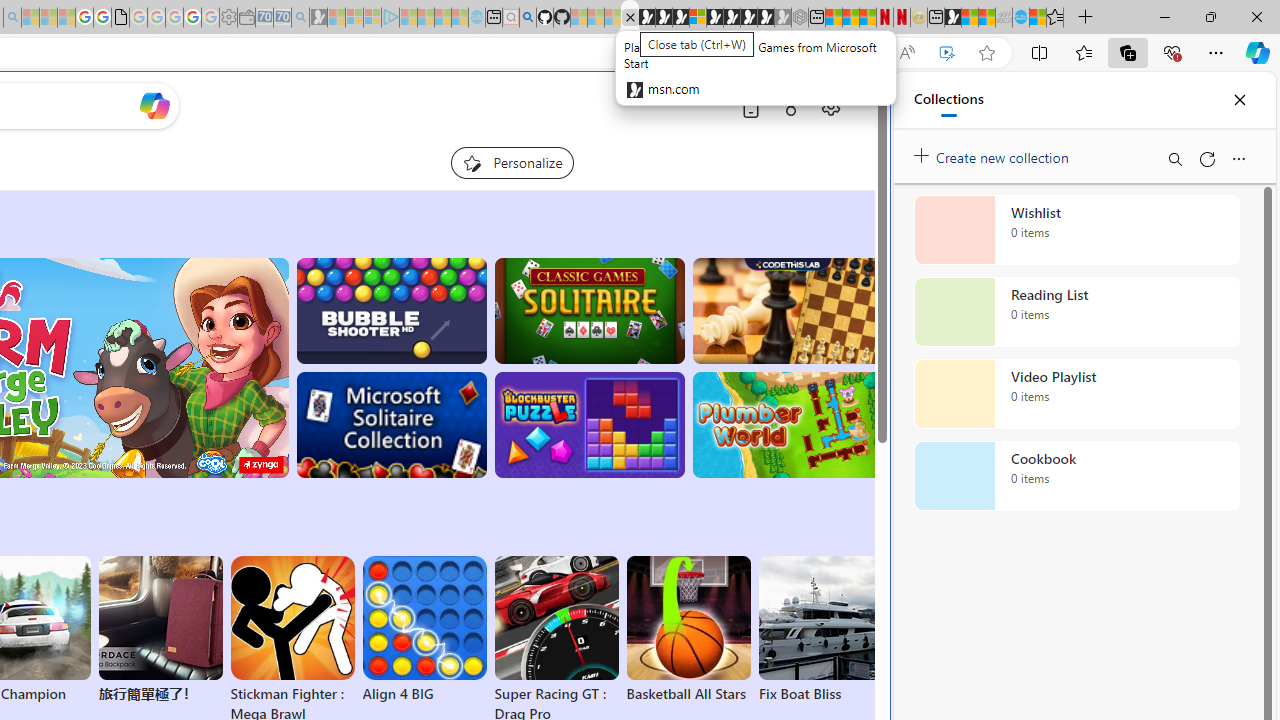 The width and height of the screenshot is (1280, 720). I want to click on Video Playlist collection, 0 items, so click(1076, 394).